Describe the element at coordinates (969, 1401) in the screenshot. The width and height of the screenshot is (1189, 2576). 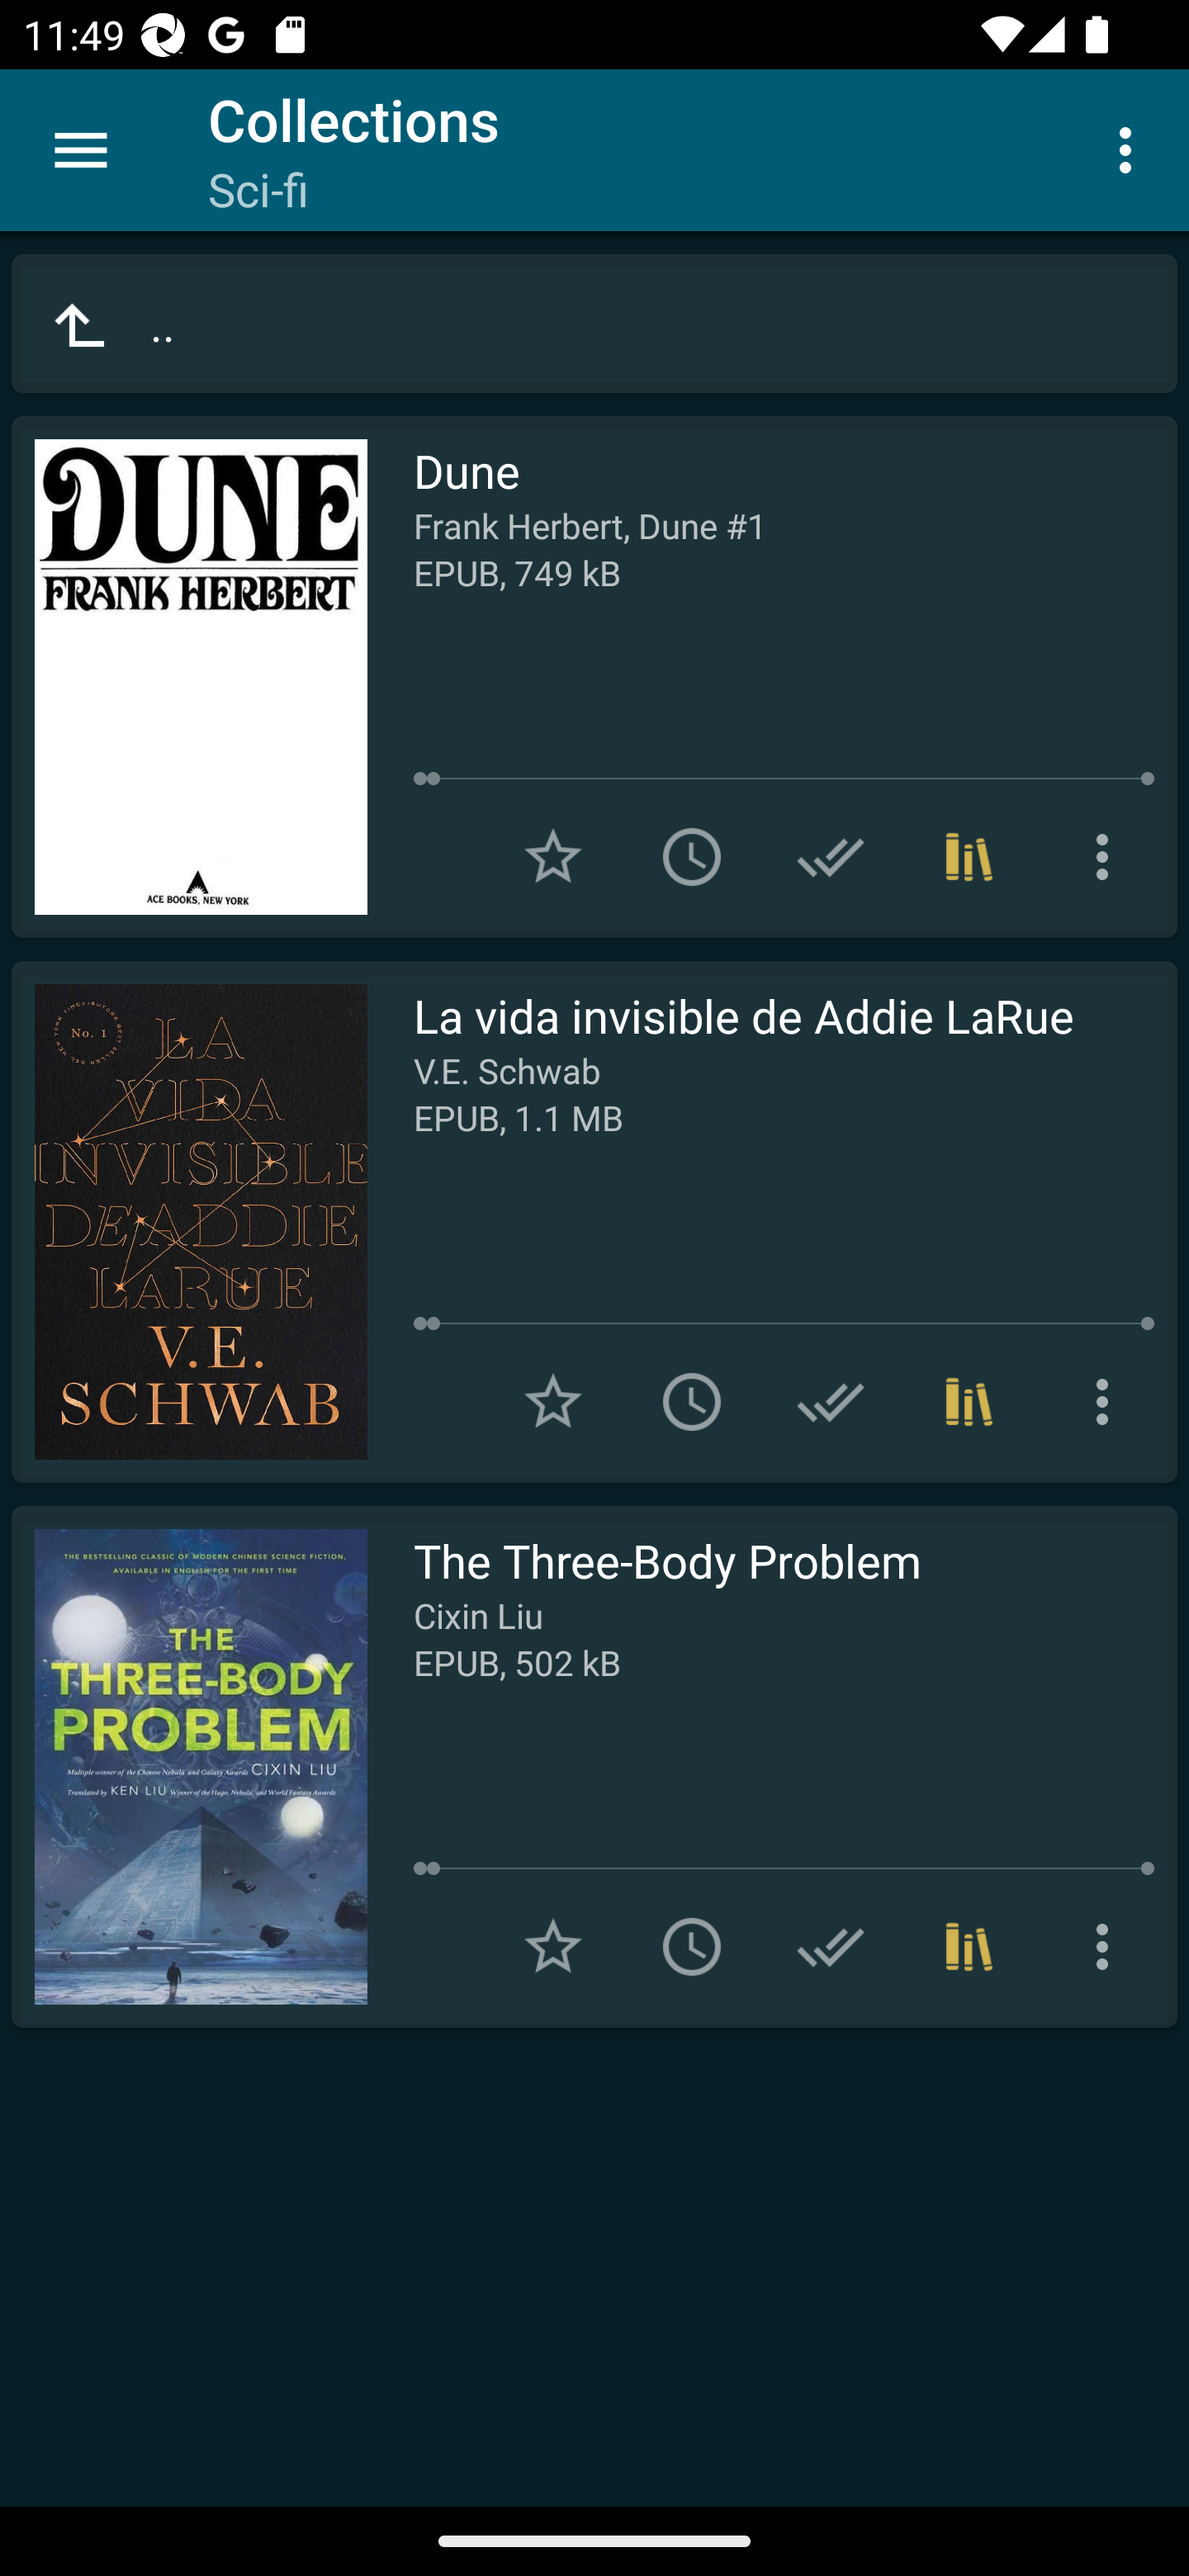
I see `Collections (1)` at that location.